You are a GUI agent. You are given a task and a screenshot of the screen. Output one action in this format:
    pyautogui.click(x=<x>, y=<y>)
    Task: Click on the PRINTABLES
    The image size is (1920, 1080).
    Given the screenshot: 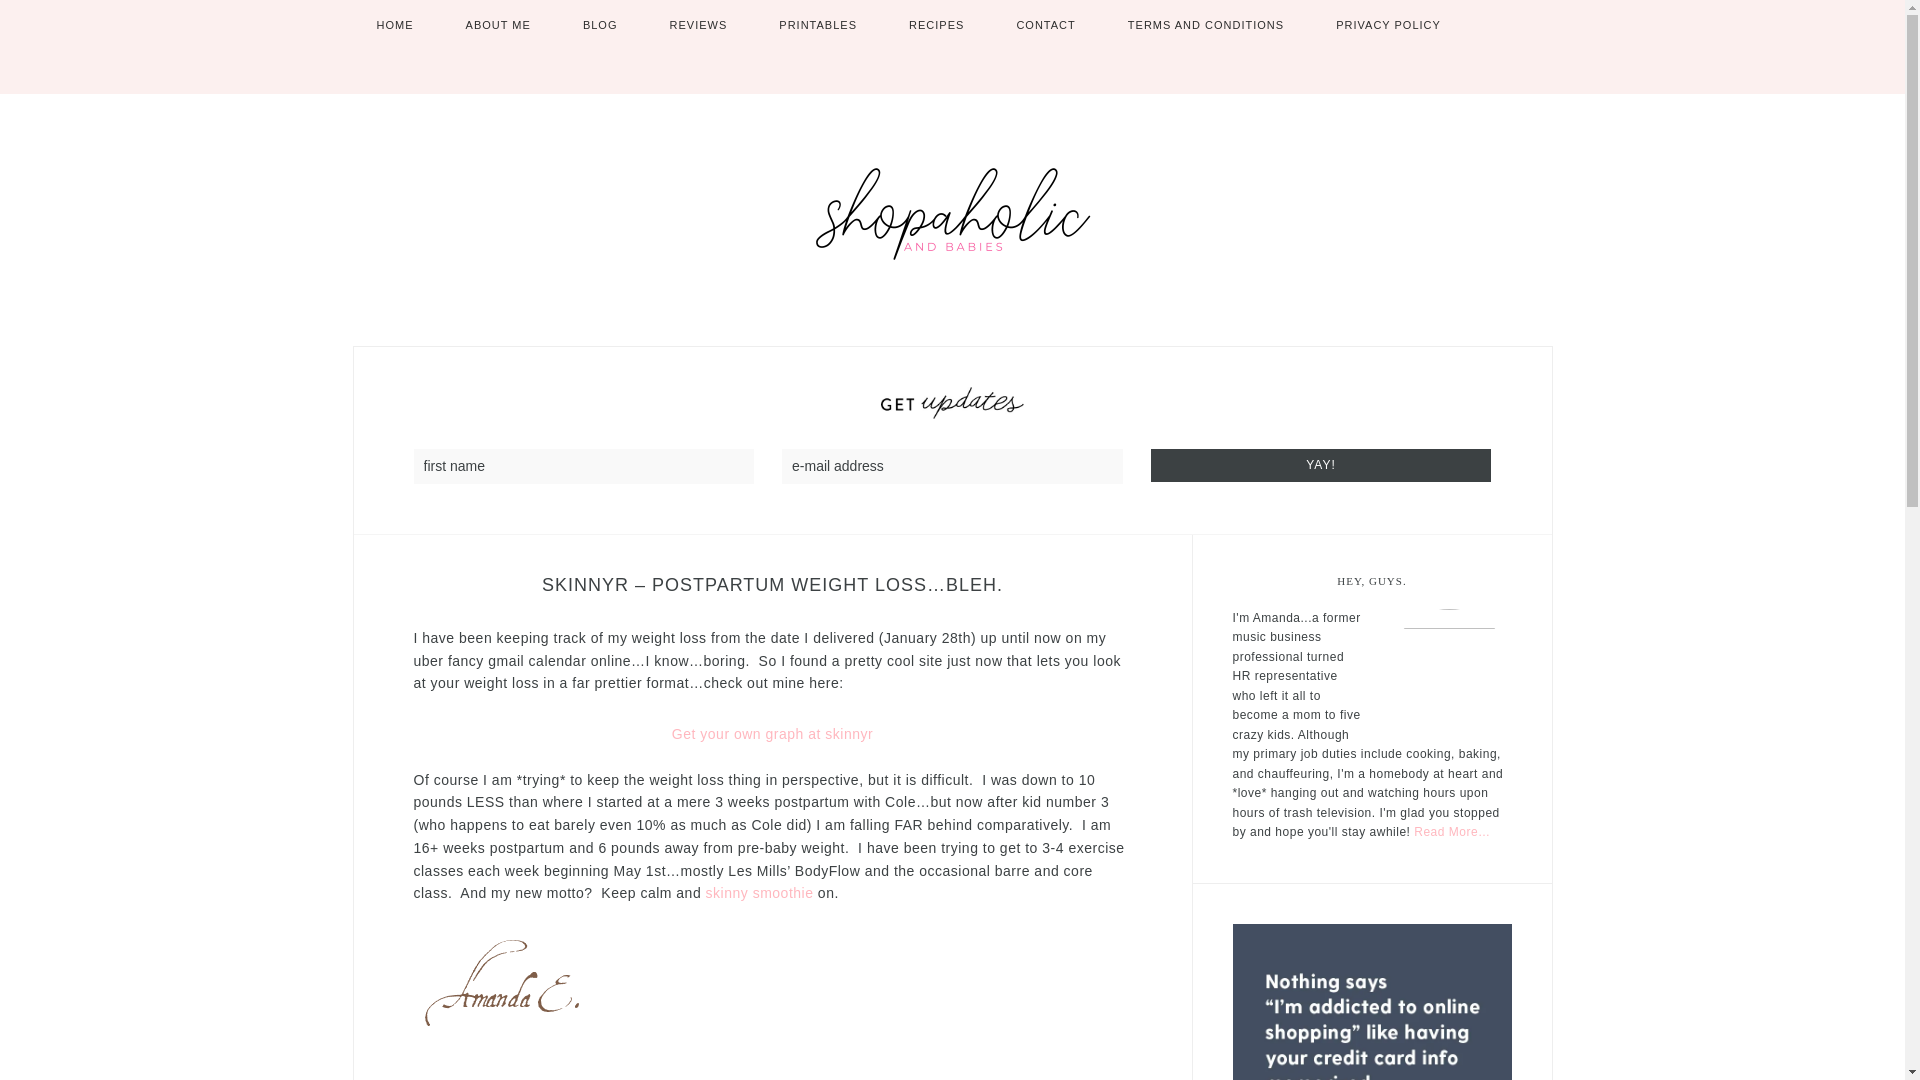 What is the action you would take?
    pyautogui.click(x=818, y=25)
    